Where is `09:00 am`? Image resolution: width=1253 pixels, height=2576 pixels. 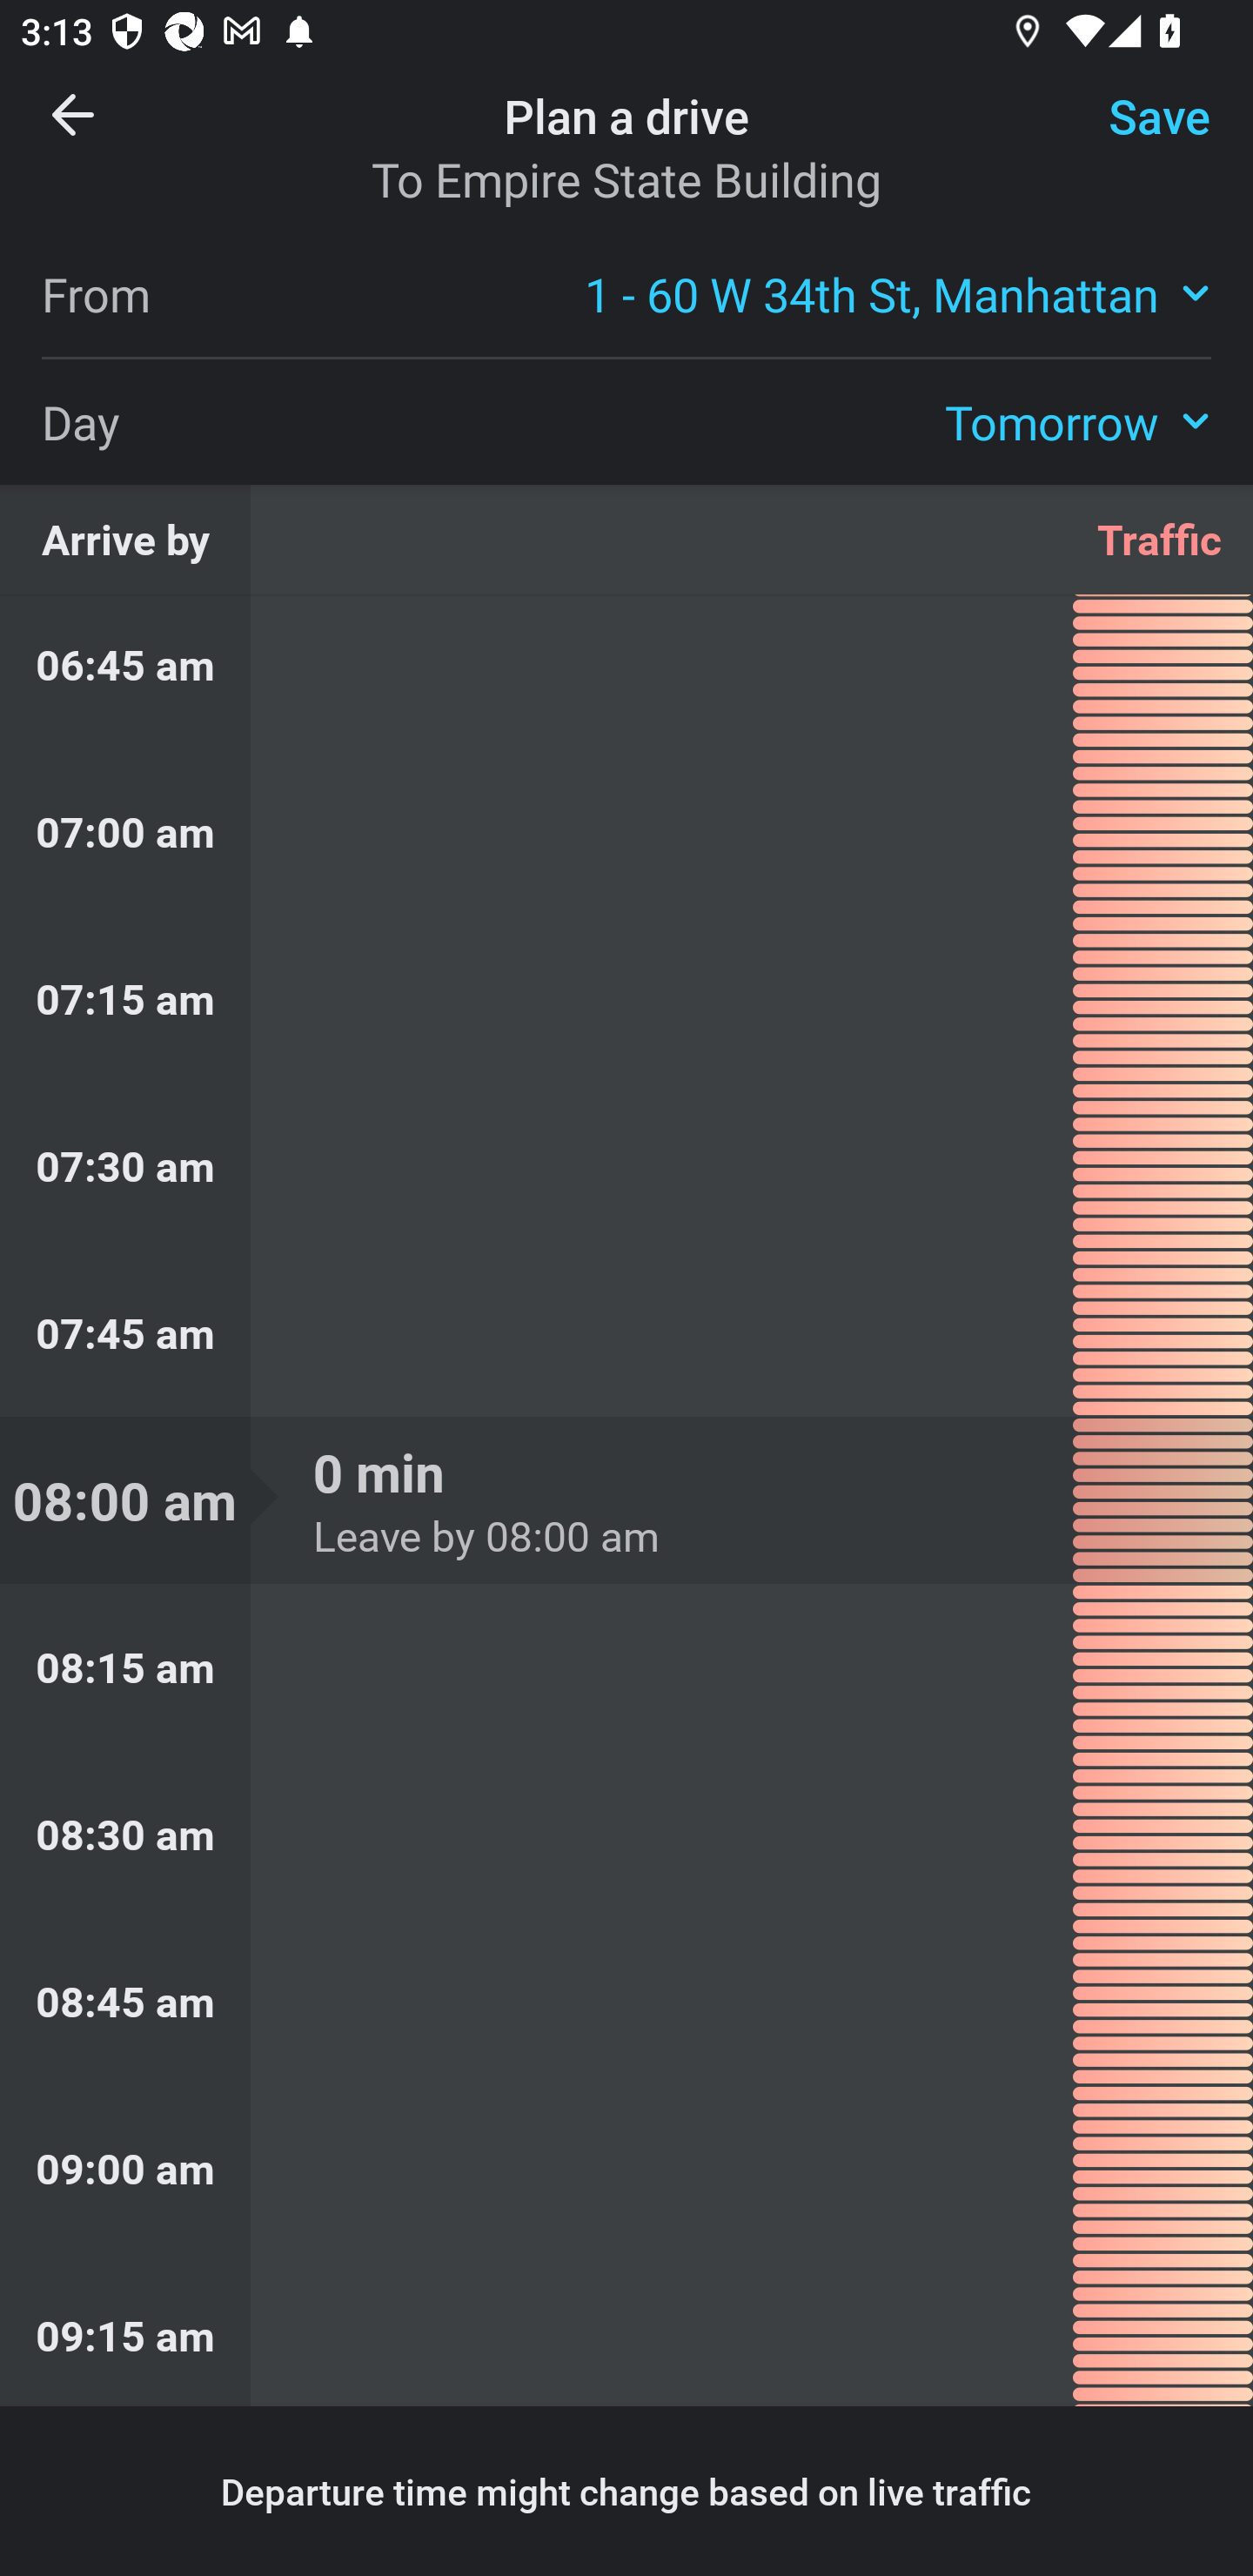 09:00 am is located at coordinates (626, 2167).